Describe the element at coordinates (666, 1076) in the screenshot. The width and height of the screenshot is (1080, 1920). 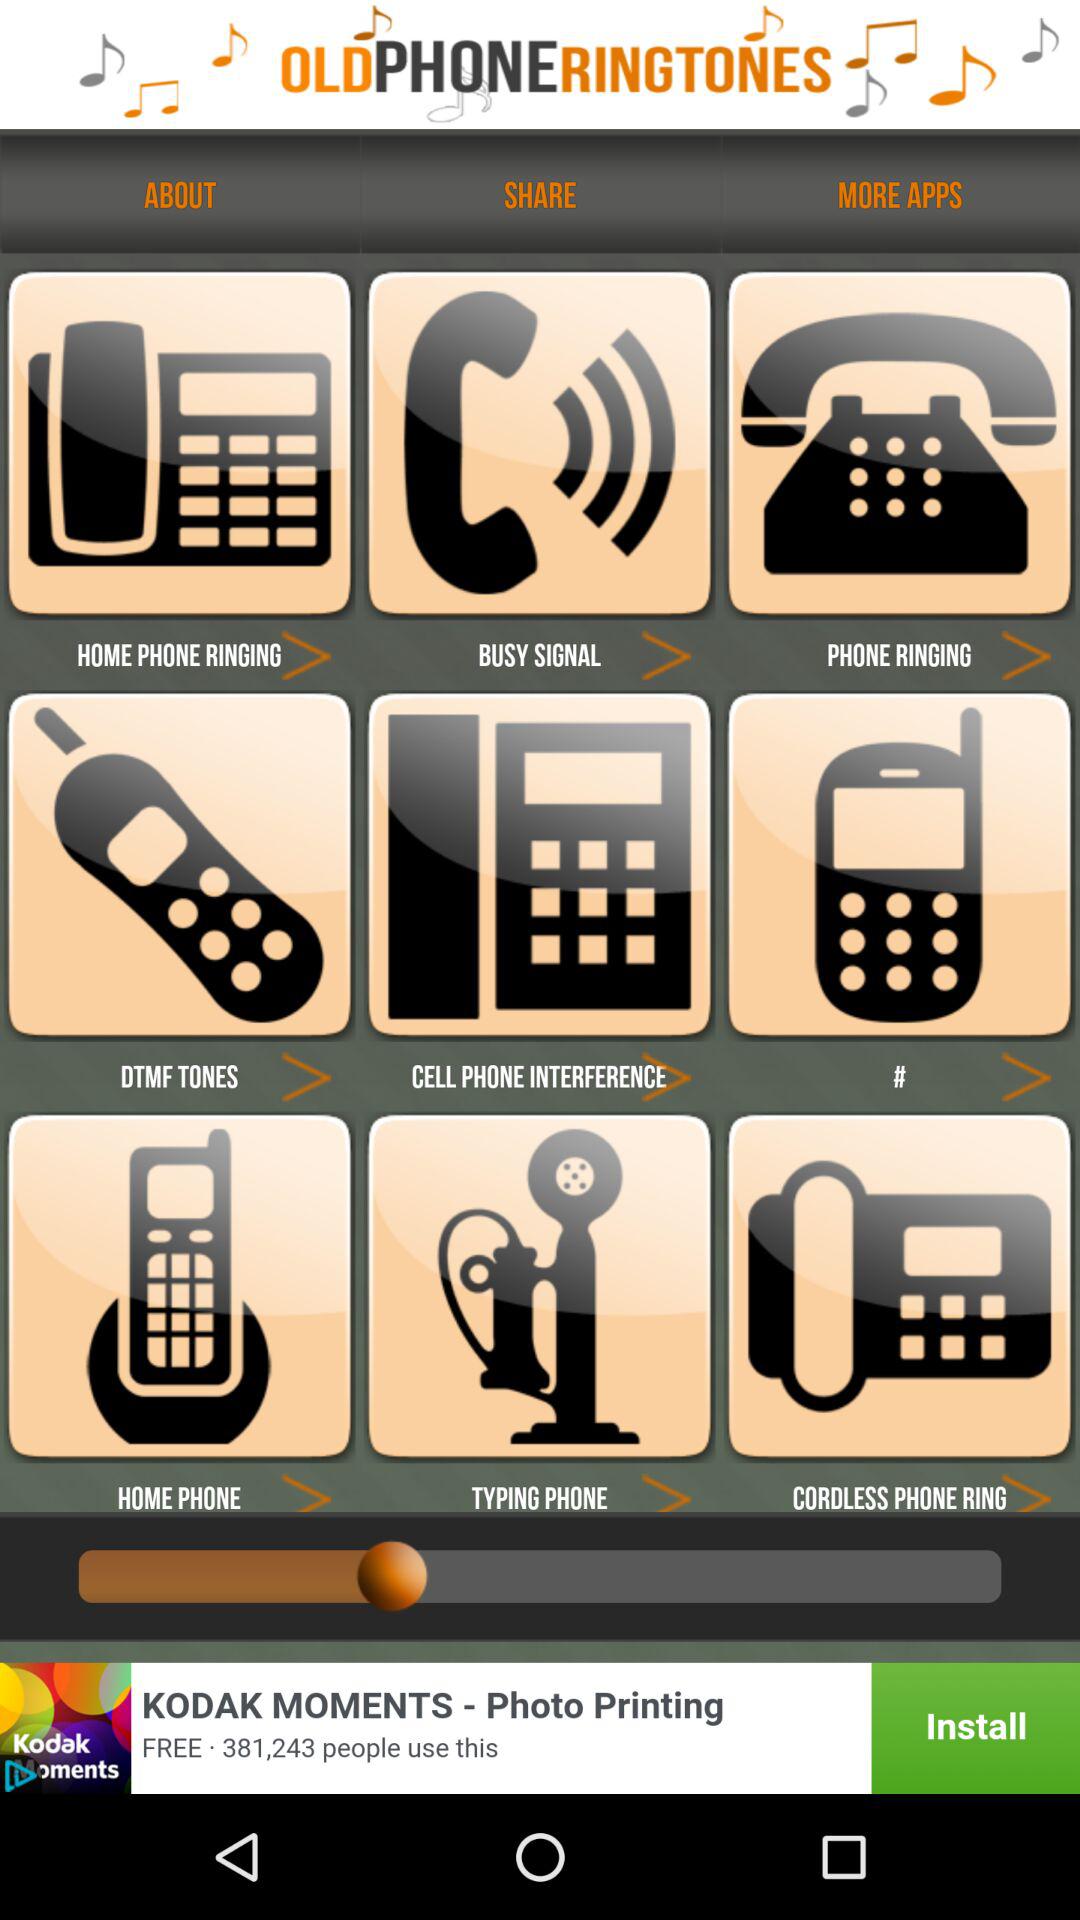
I see `click arrow button` at that location.